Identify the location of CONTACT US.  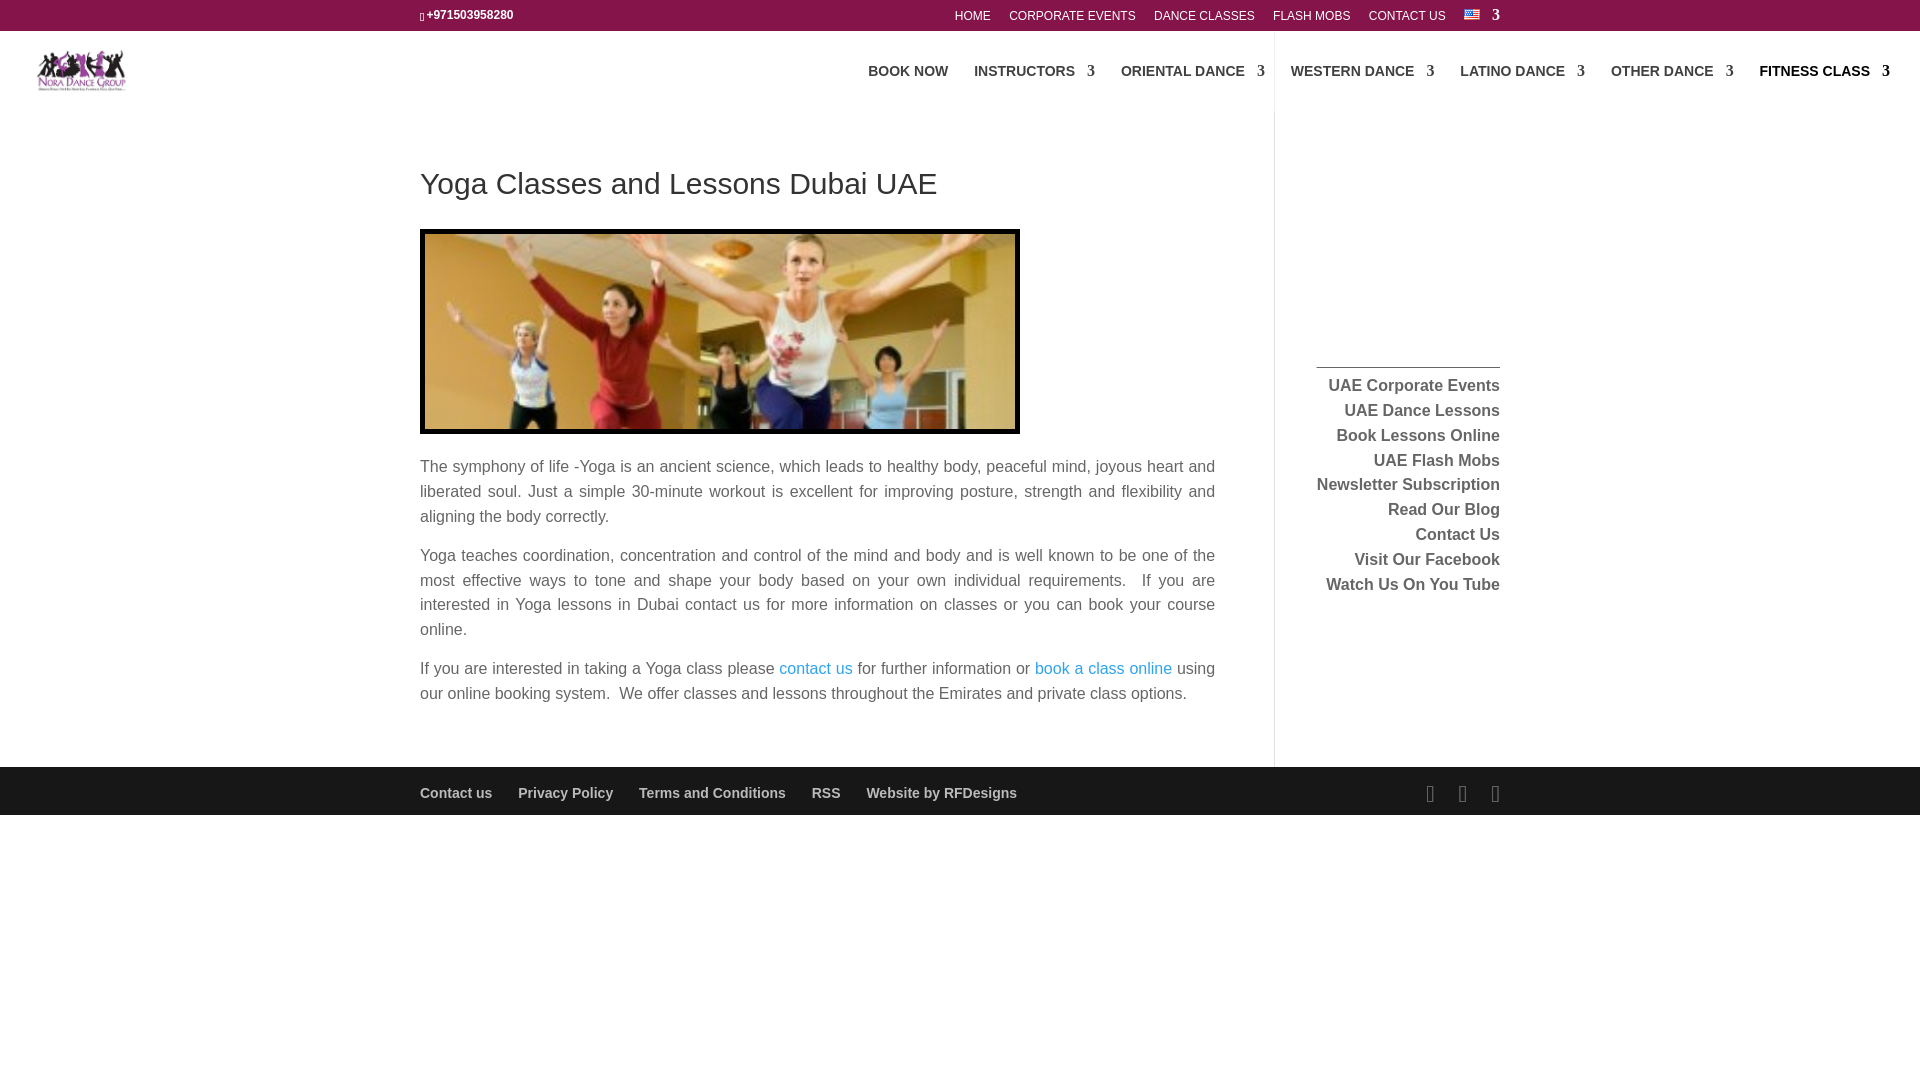
(1406, 20).